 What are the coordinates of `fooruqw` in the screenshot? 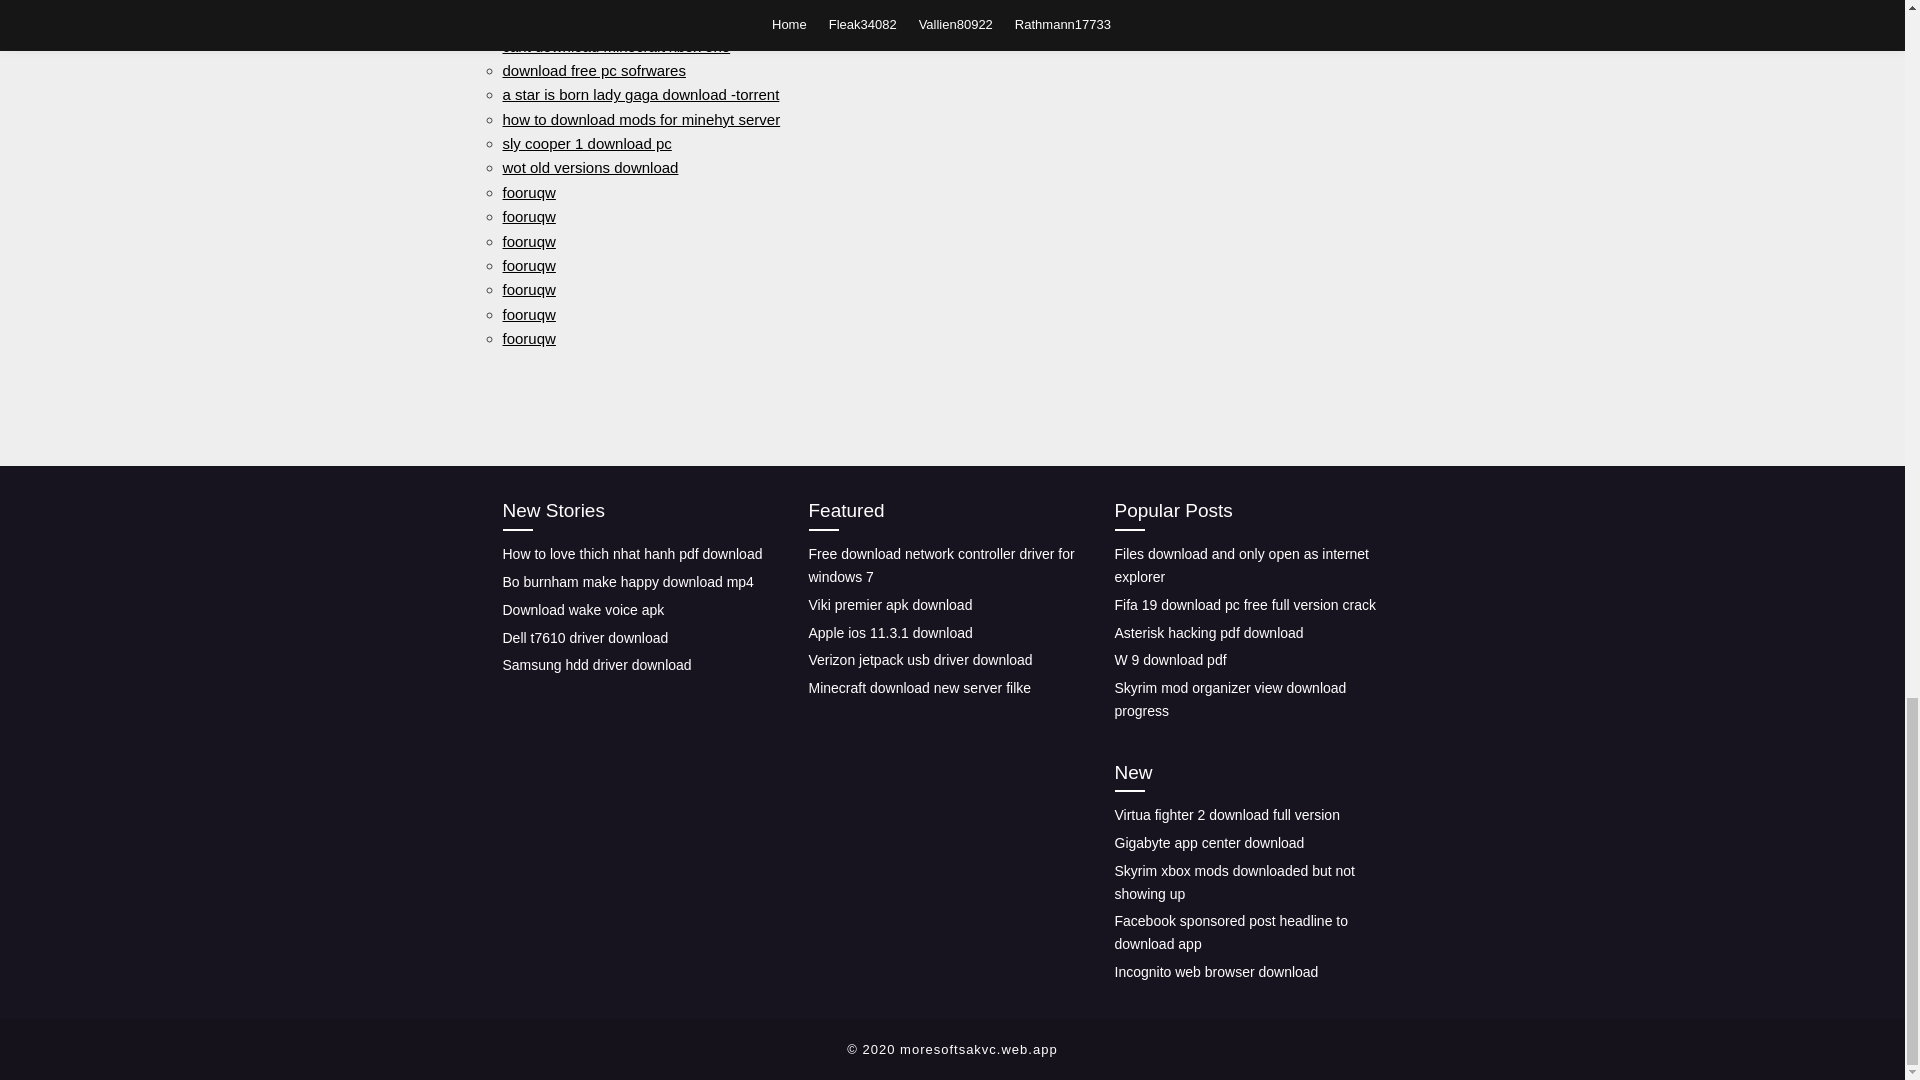 It's located at (528, 216).